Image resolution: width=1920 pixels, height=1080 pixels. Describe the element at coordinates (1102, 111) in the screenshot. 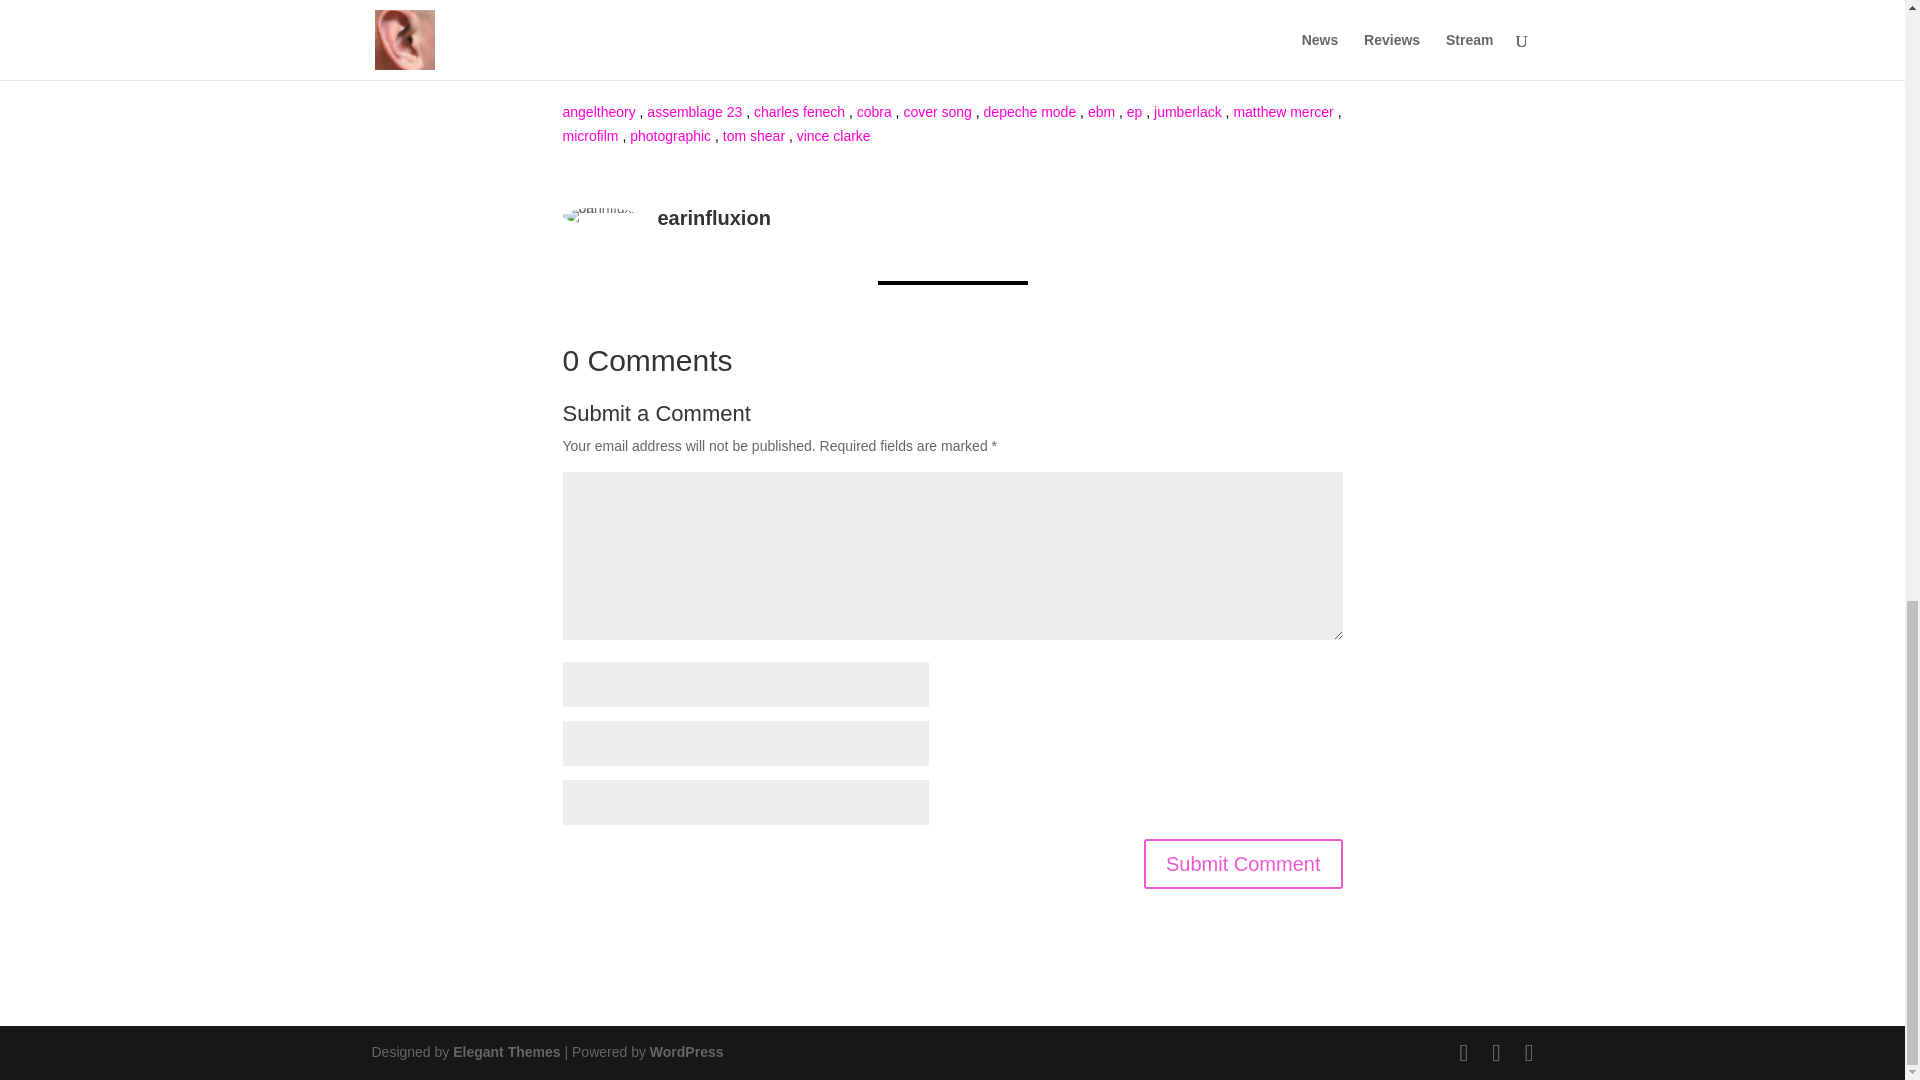

I see `ebm` at that location.